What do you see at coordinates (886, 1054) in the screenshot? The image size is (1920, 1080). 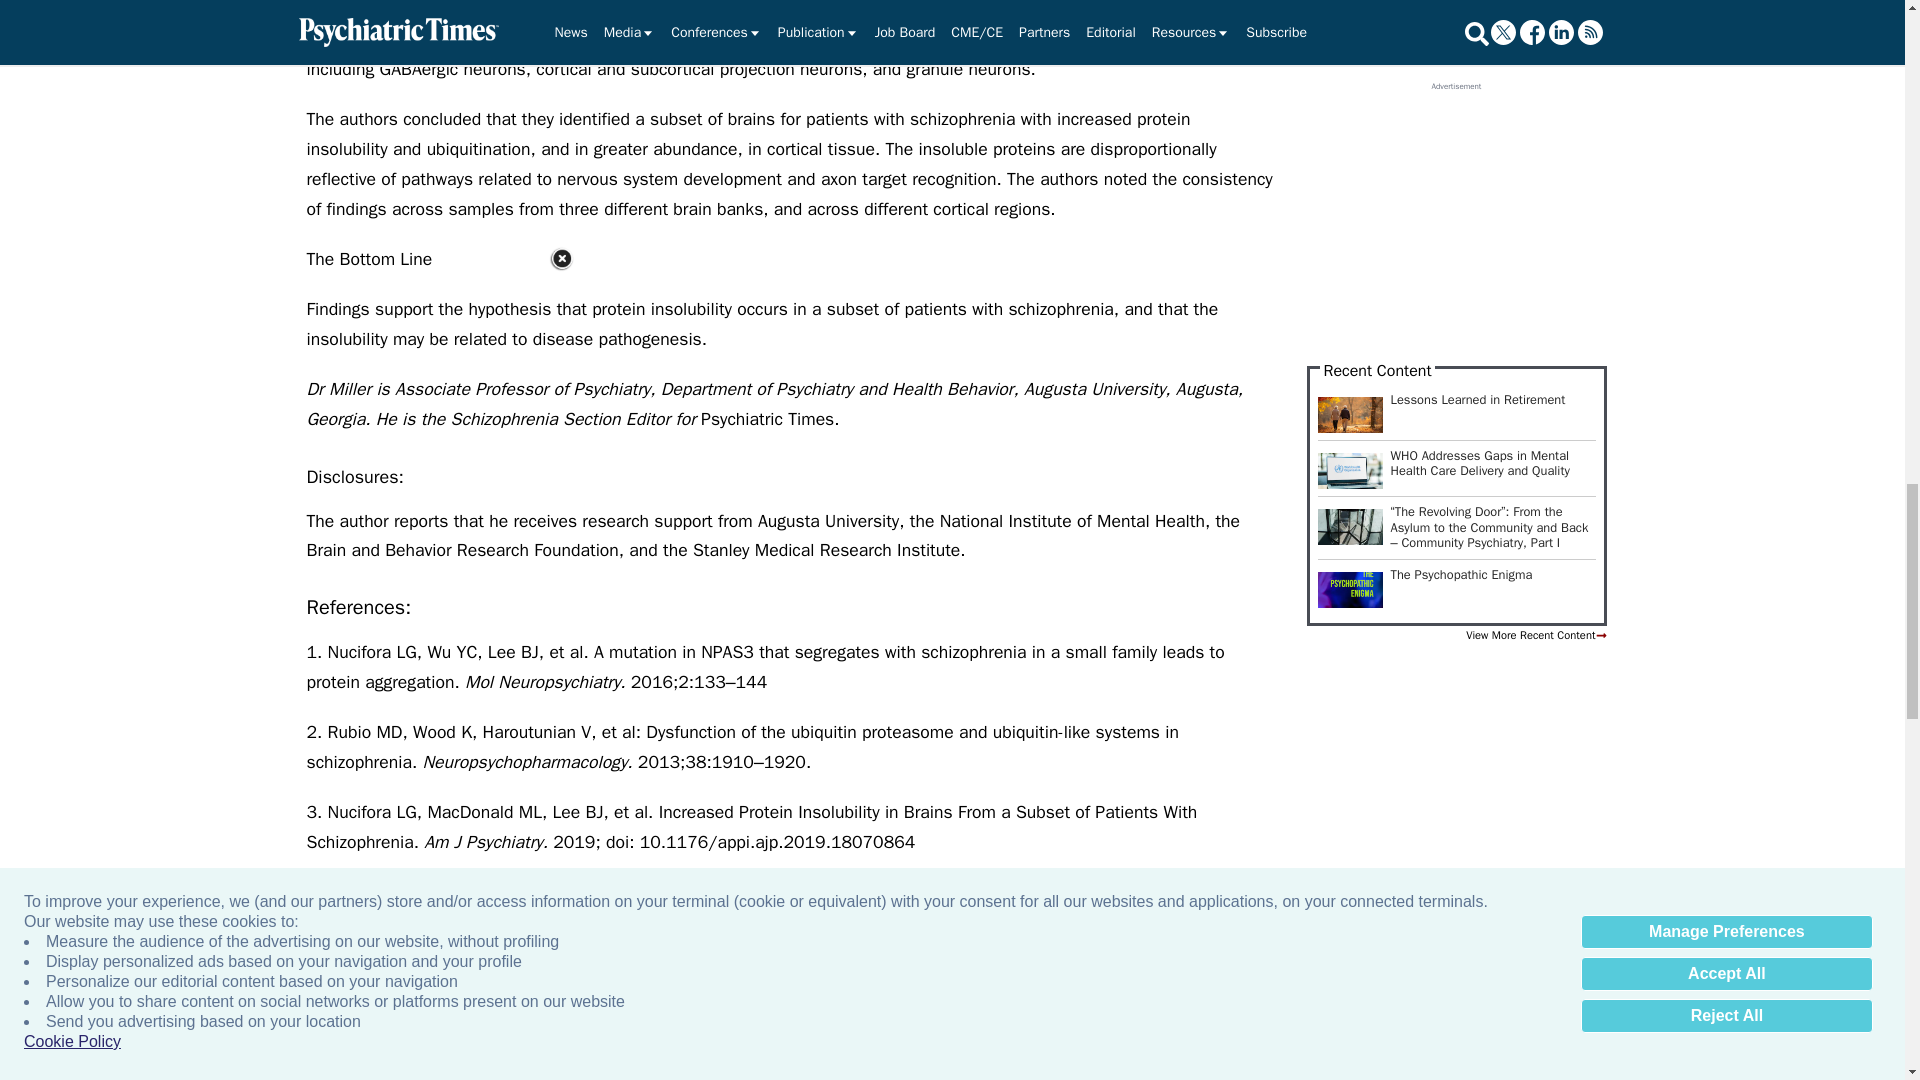 I see `brain schizophrenia` at bounding box center [886, 1054].